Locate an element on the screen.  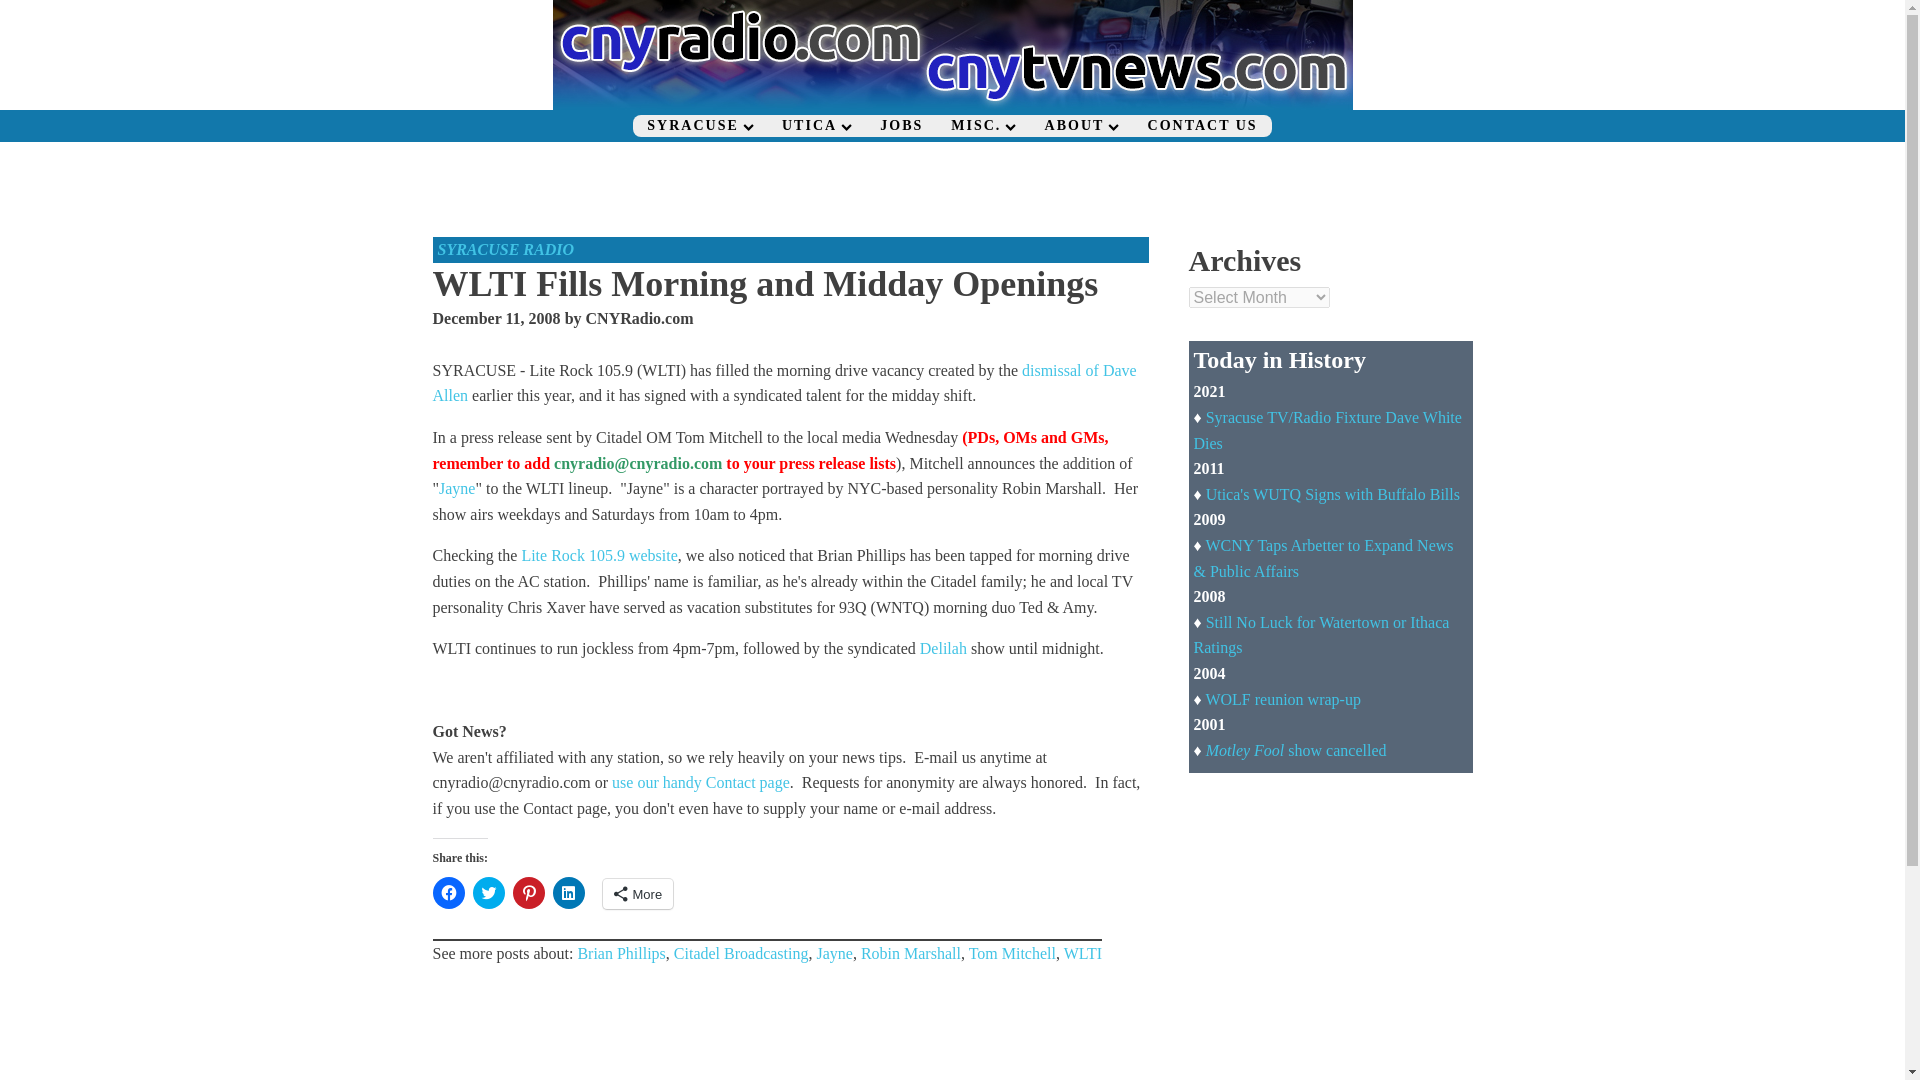
Delilah is located at coordinates (943, 648).